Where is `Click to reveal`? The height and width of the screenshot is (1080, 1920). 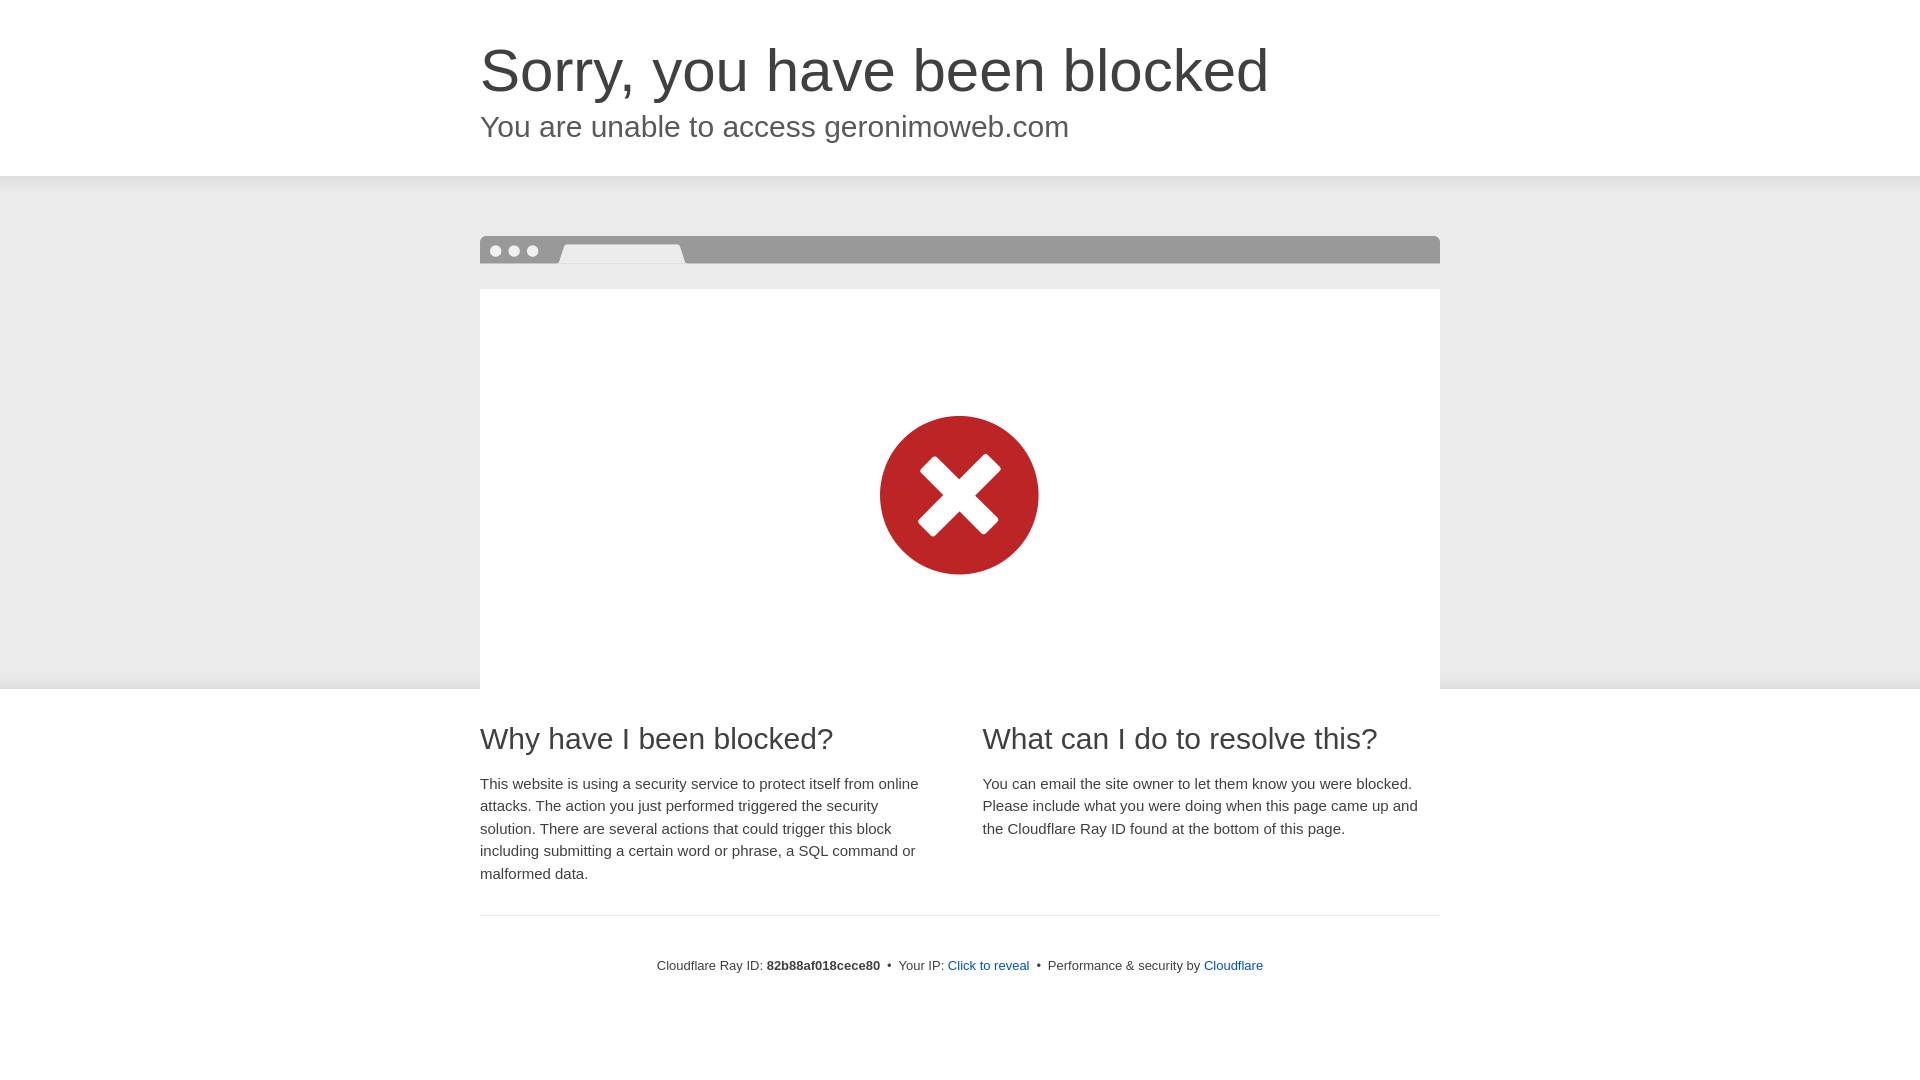
Click to reveal is located at coordinates (989, 966).